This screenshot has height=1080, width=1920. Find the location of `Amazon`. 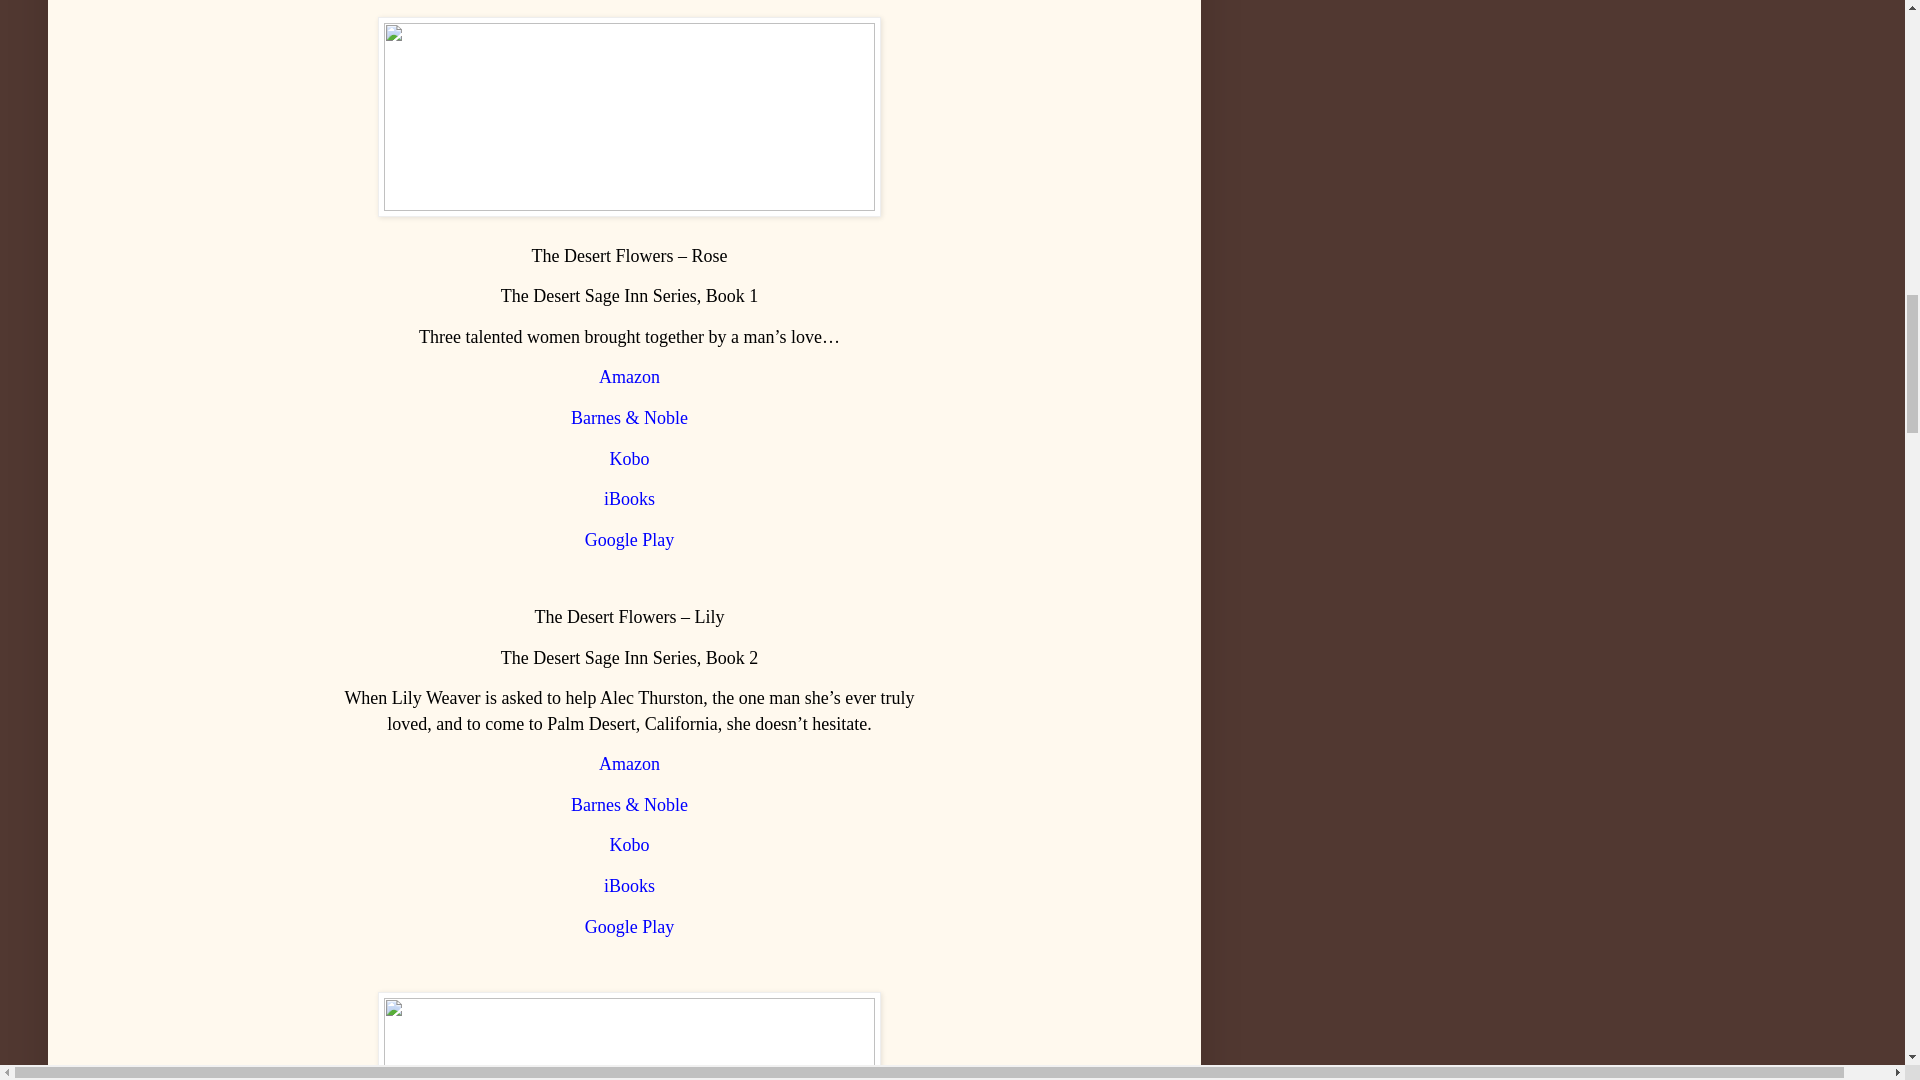

Amazon is located at coordinates (630, 377).